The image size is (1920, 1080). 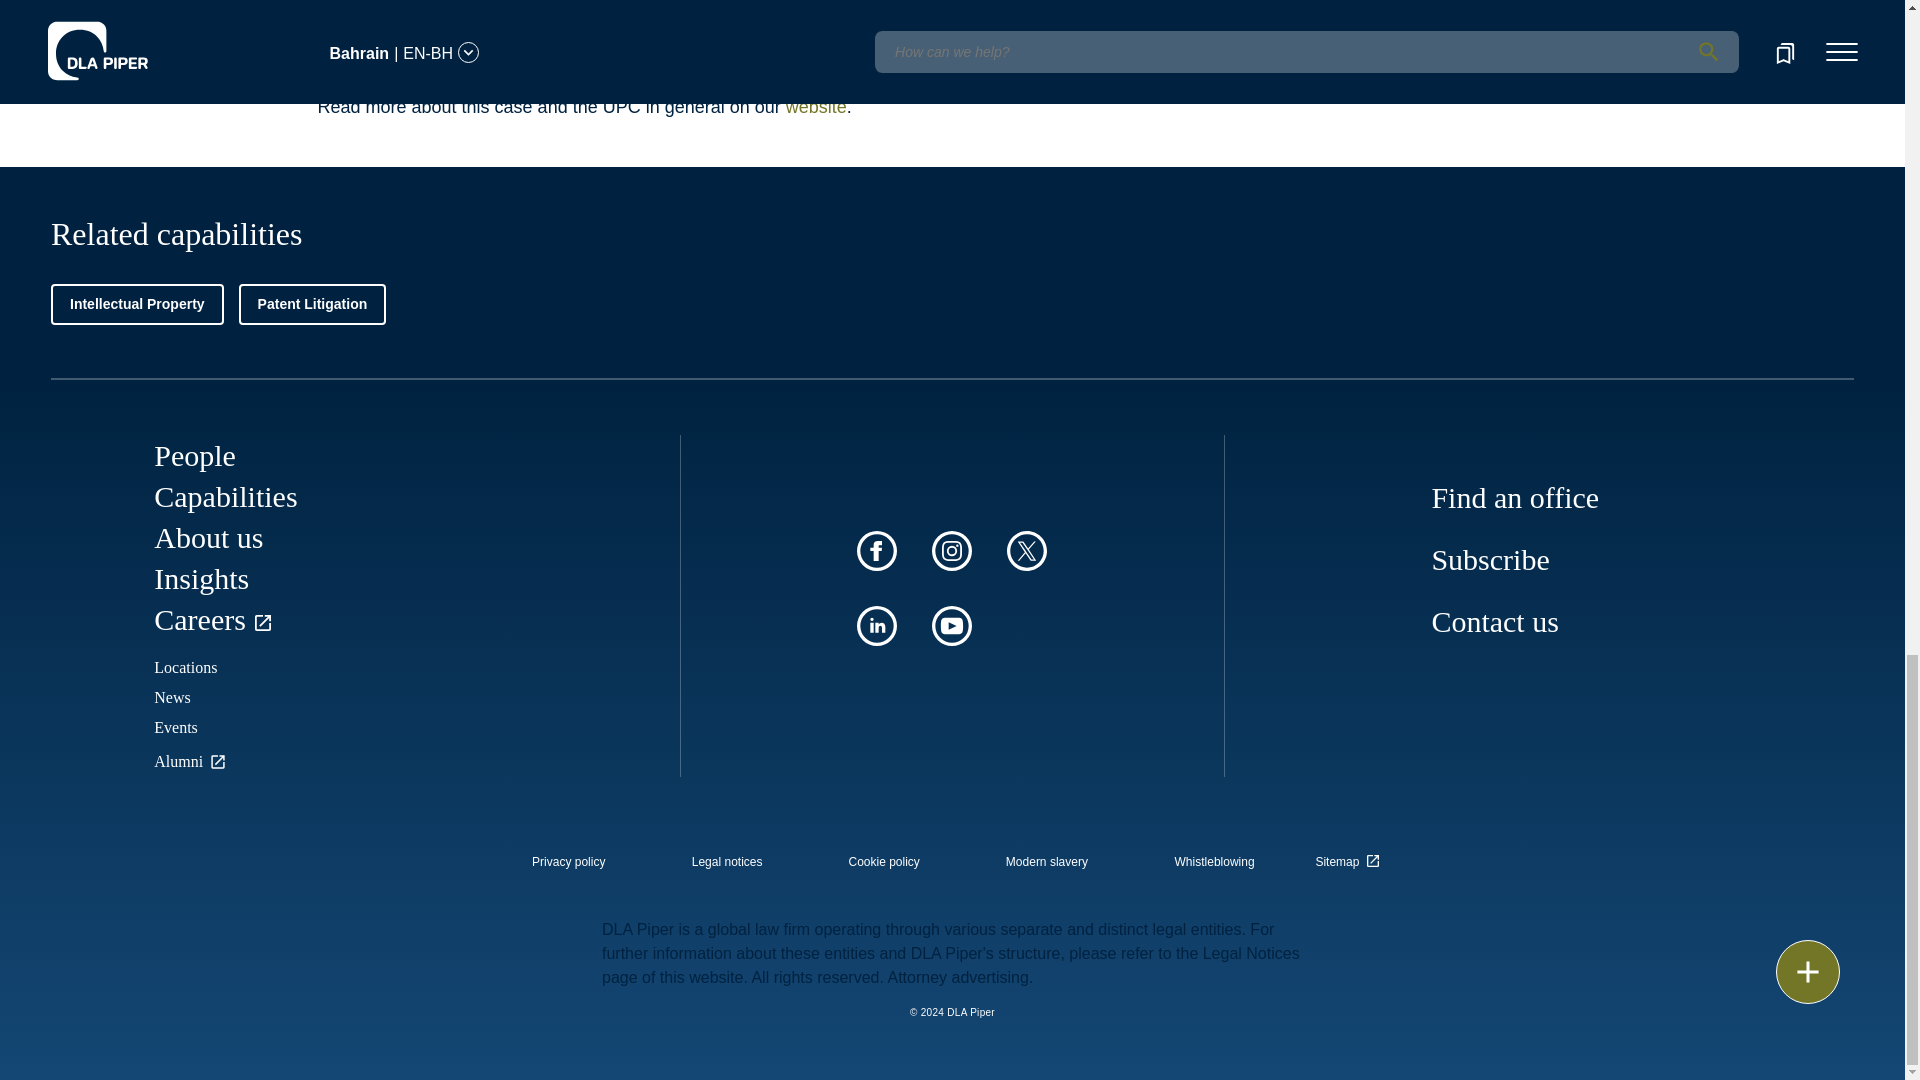 What do you see at coordinates (1047, 862) in the screenshot?
I see `internal` at bounding box center [1047, 862].